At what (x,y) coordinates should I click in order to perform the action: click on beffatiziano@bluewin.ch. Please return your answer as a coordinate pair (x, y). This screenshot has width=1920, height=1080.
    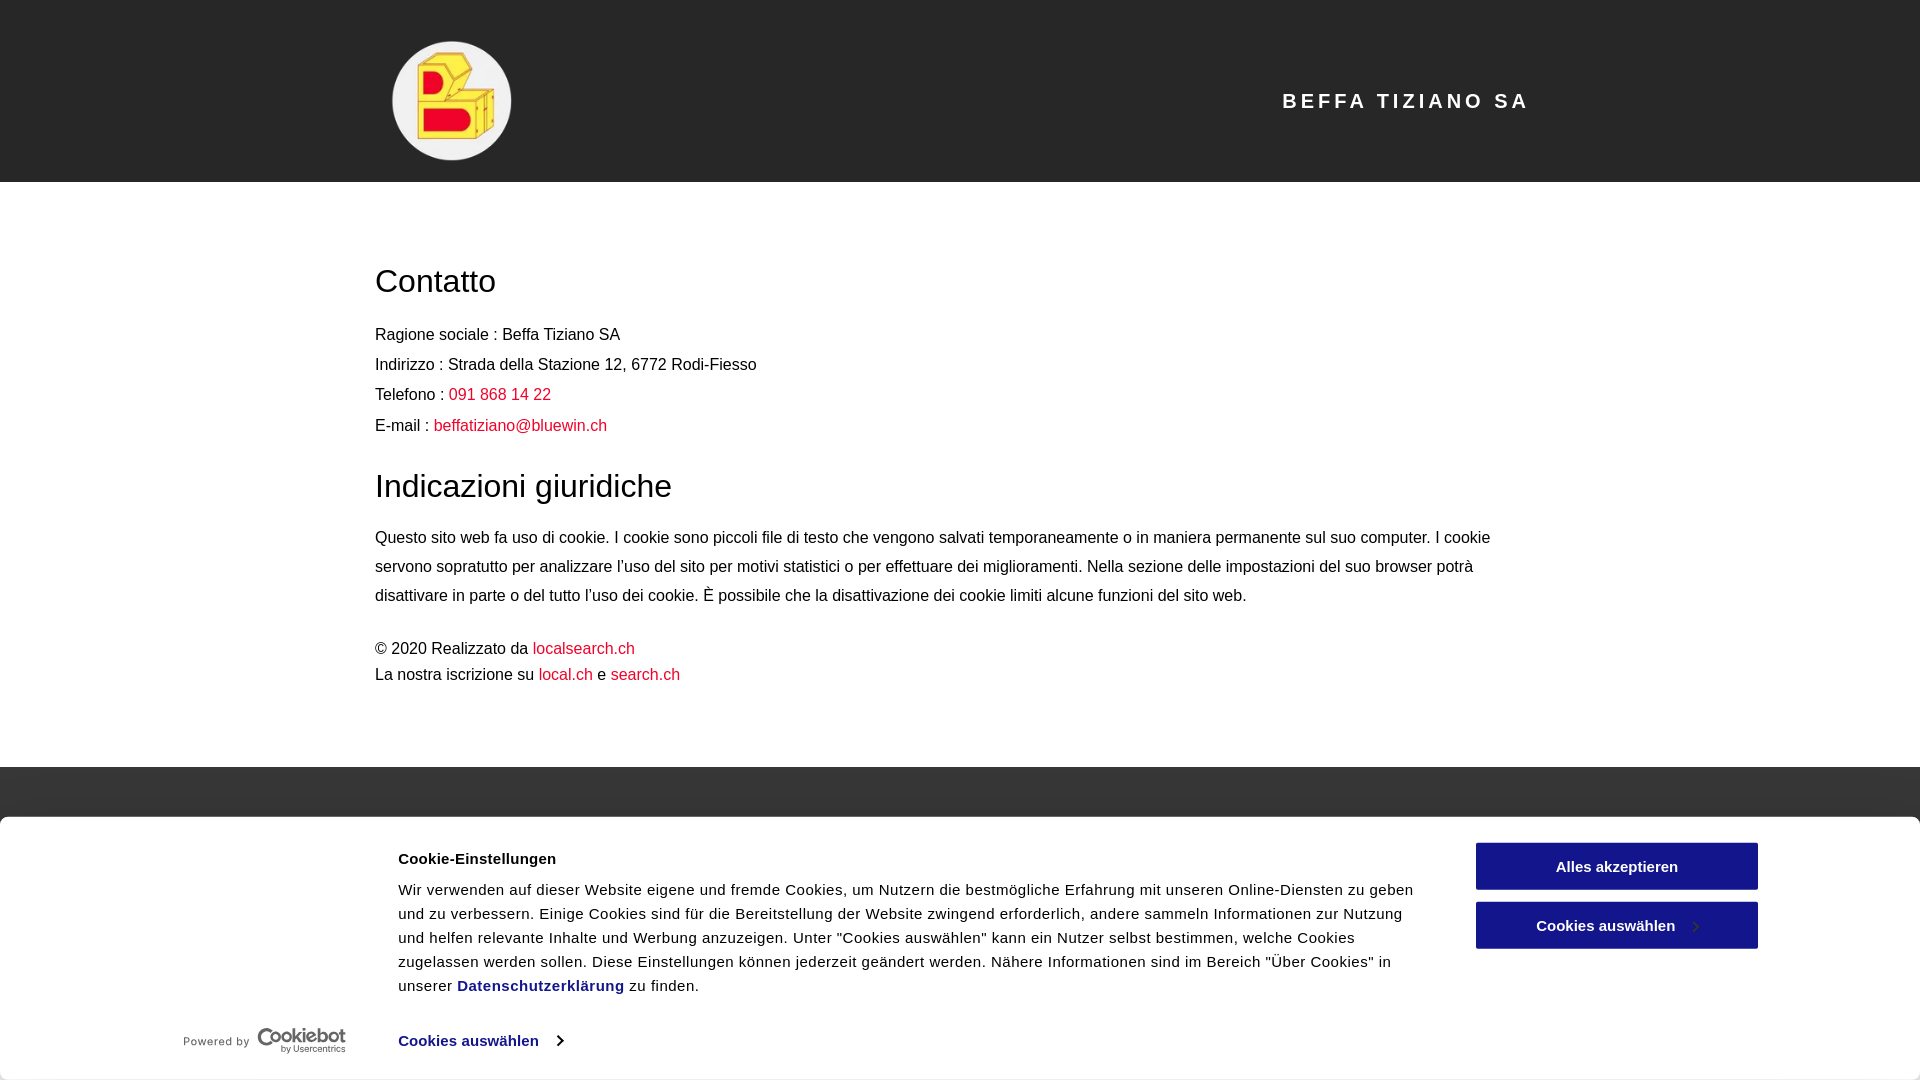
    Looking at the image, I should click on (520, 426).